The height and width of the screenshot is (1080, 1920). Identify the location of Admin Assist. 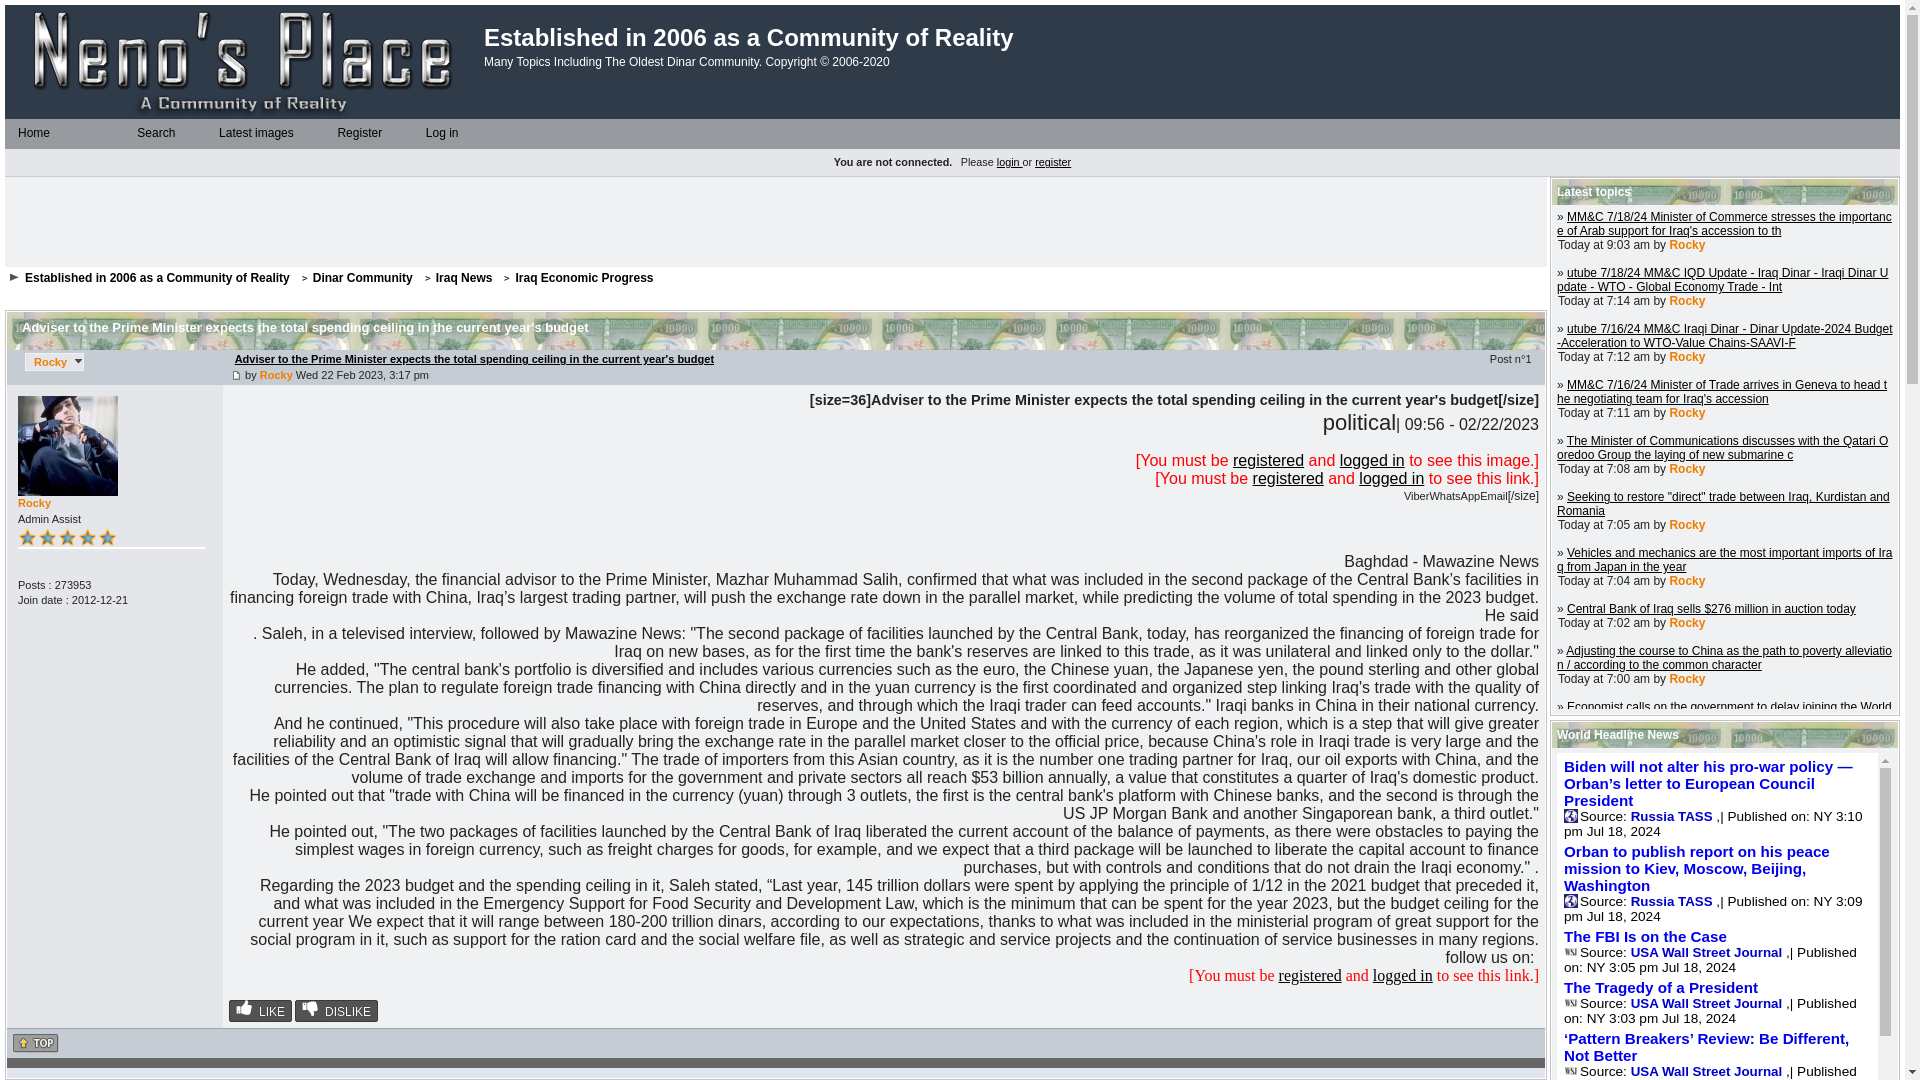
(67, 536).